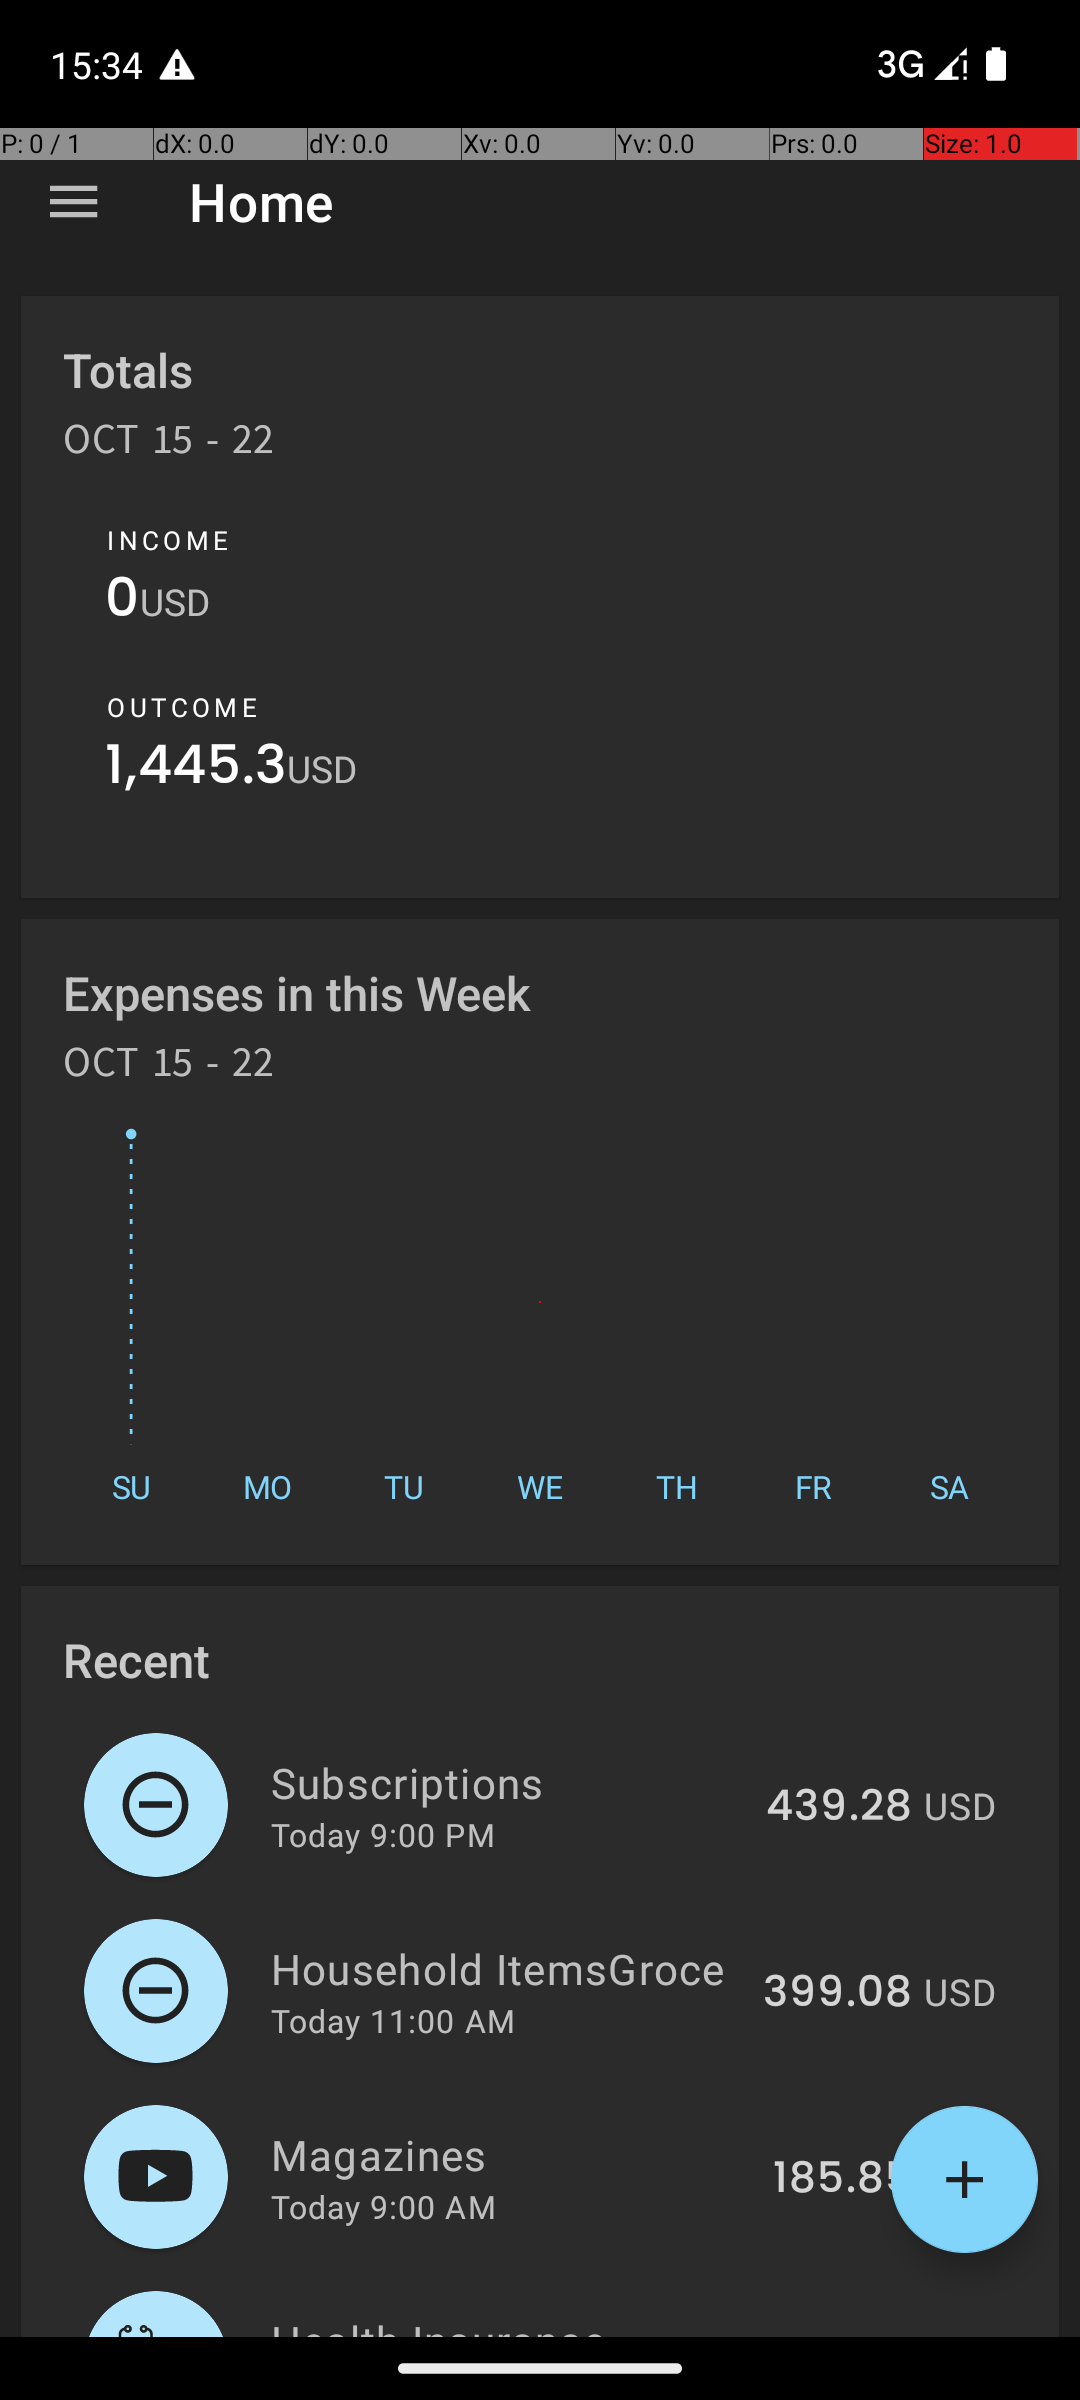 This screenshot has height=2400, width=1080. I want to click on 1,445.3, so click(196, 770).